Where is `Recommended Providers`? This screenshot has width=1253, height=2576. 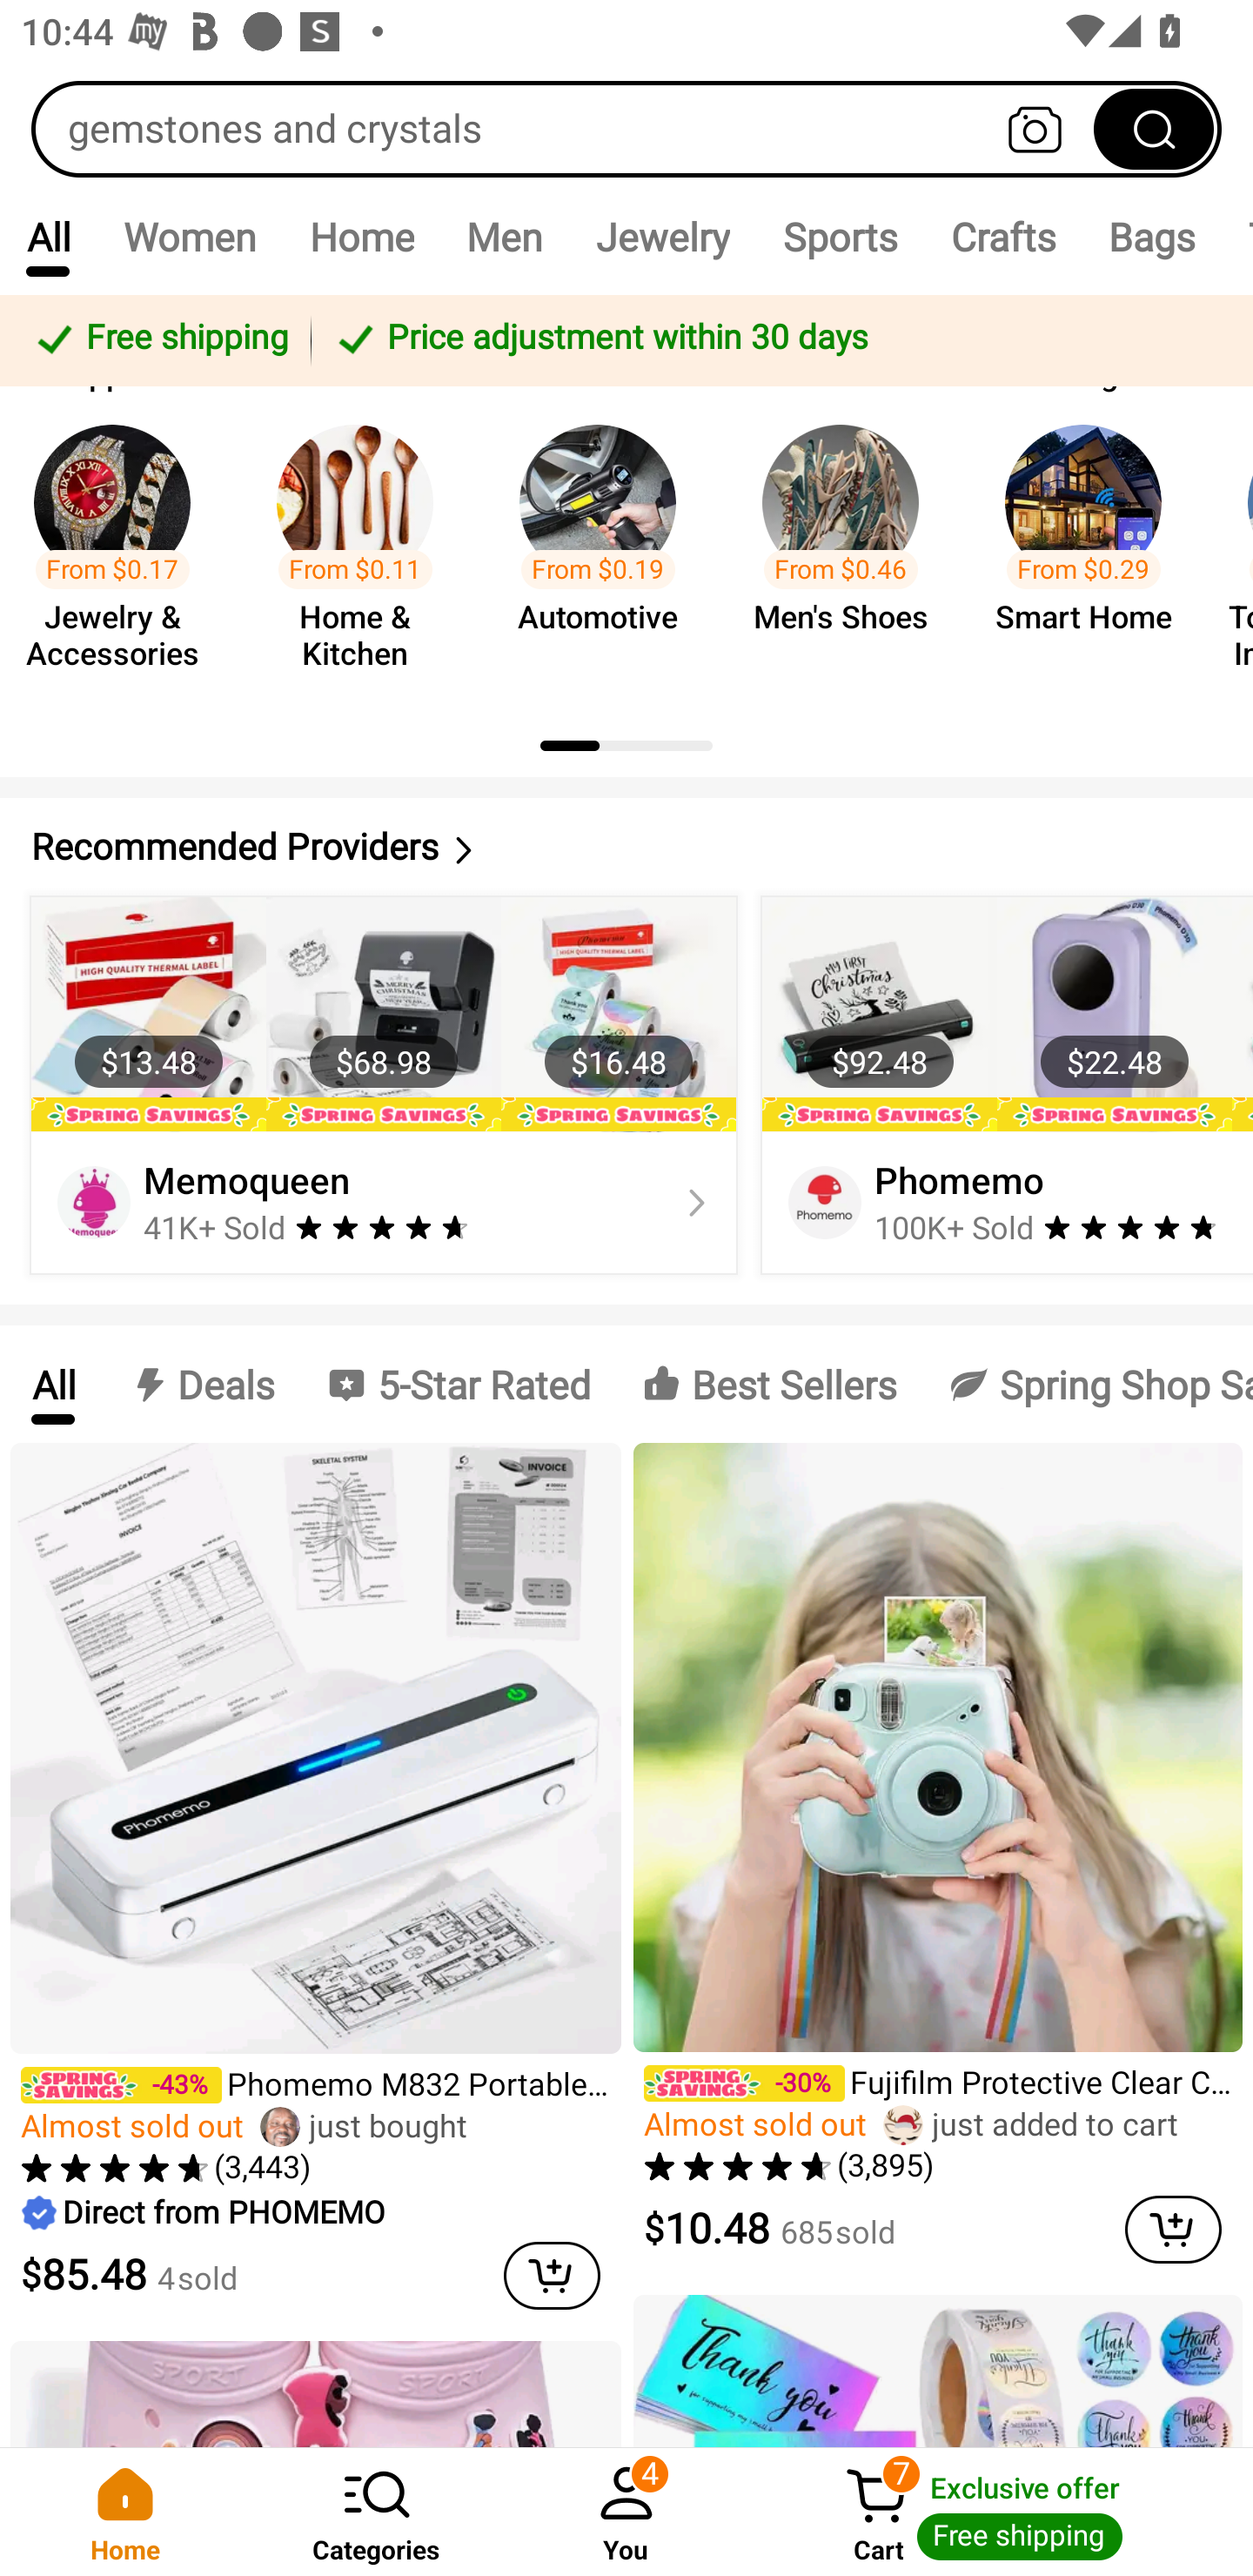 Recommended Providers is located at coordinates (626, 848).